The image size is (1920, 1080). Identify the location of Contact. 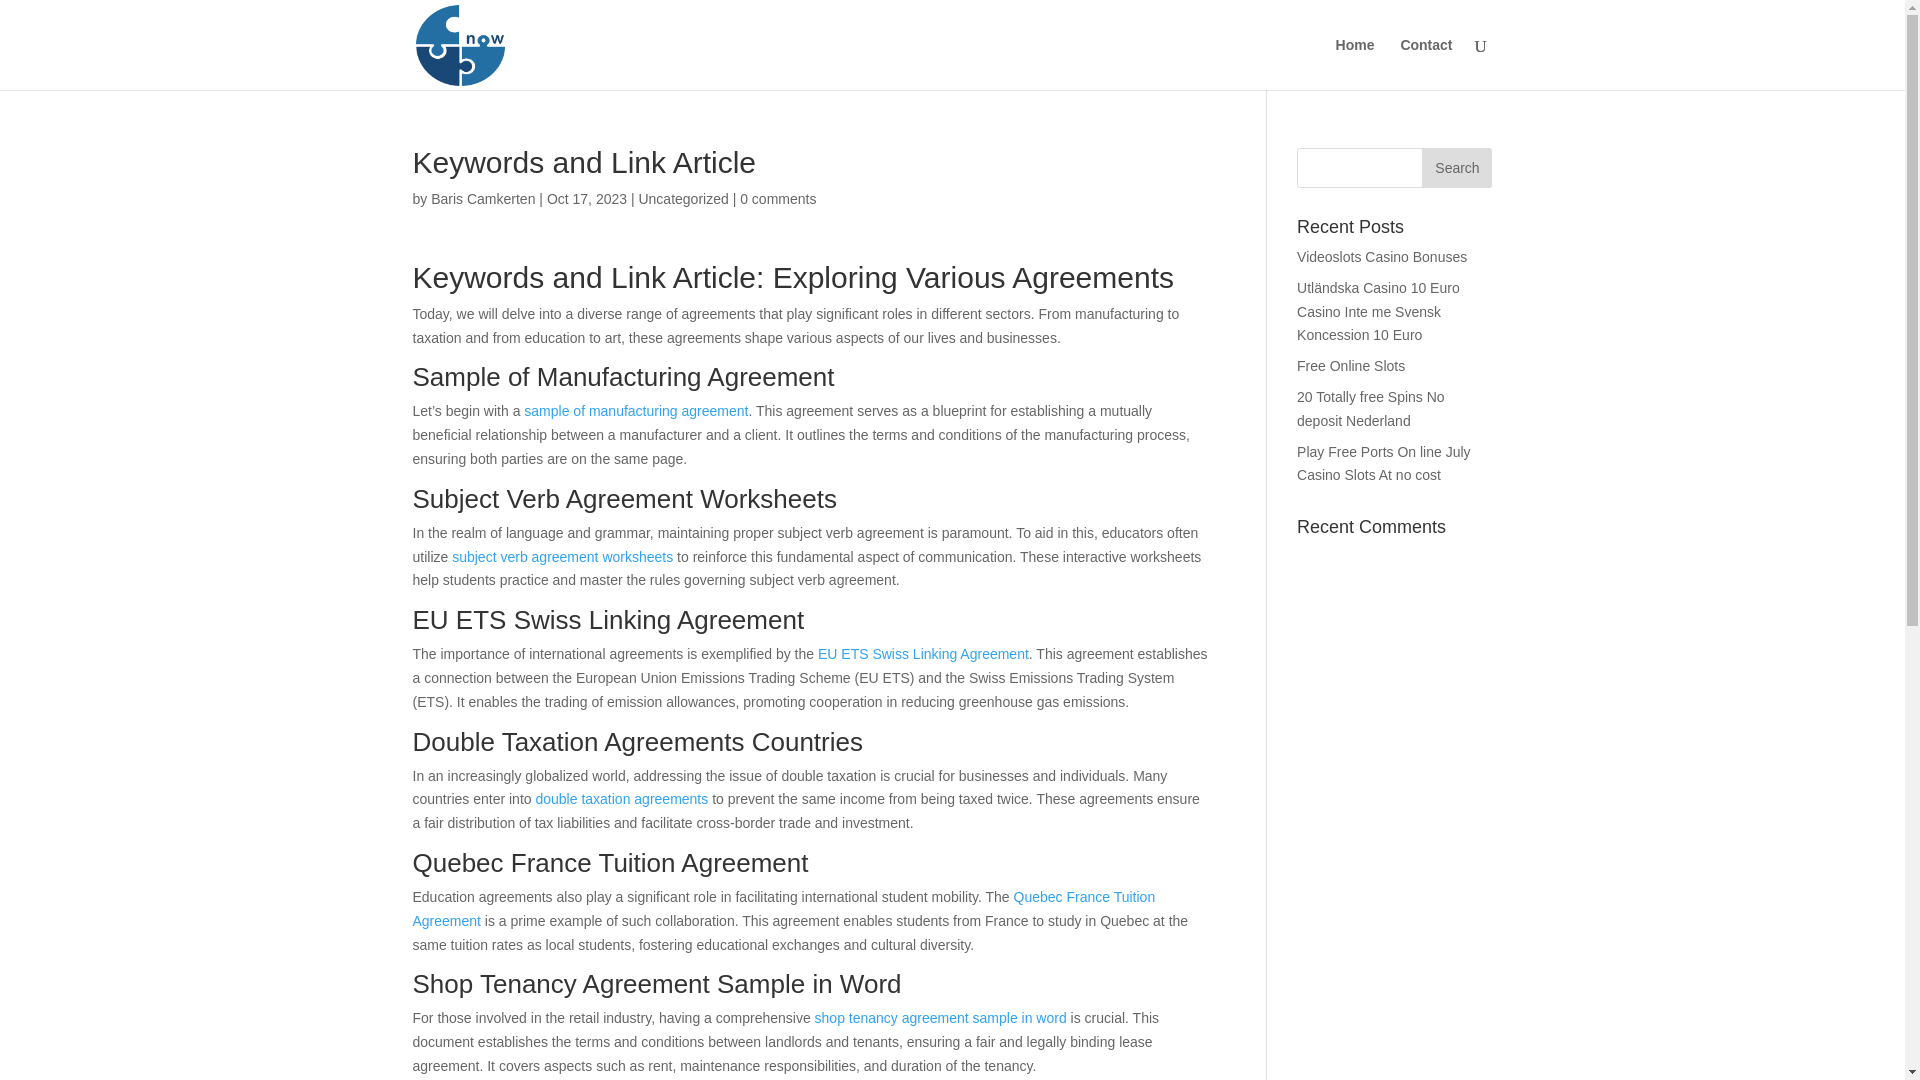
(1425, 63).